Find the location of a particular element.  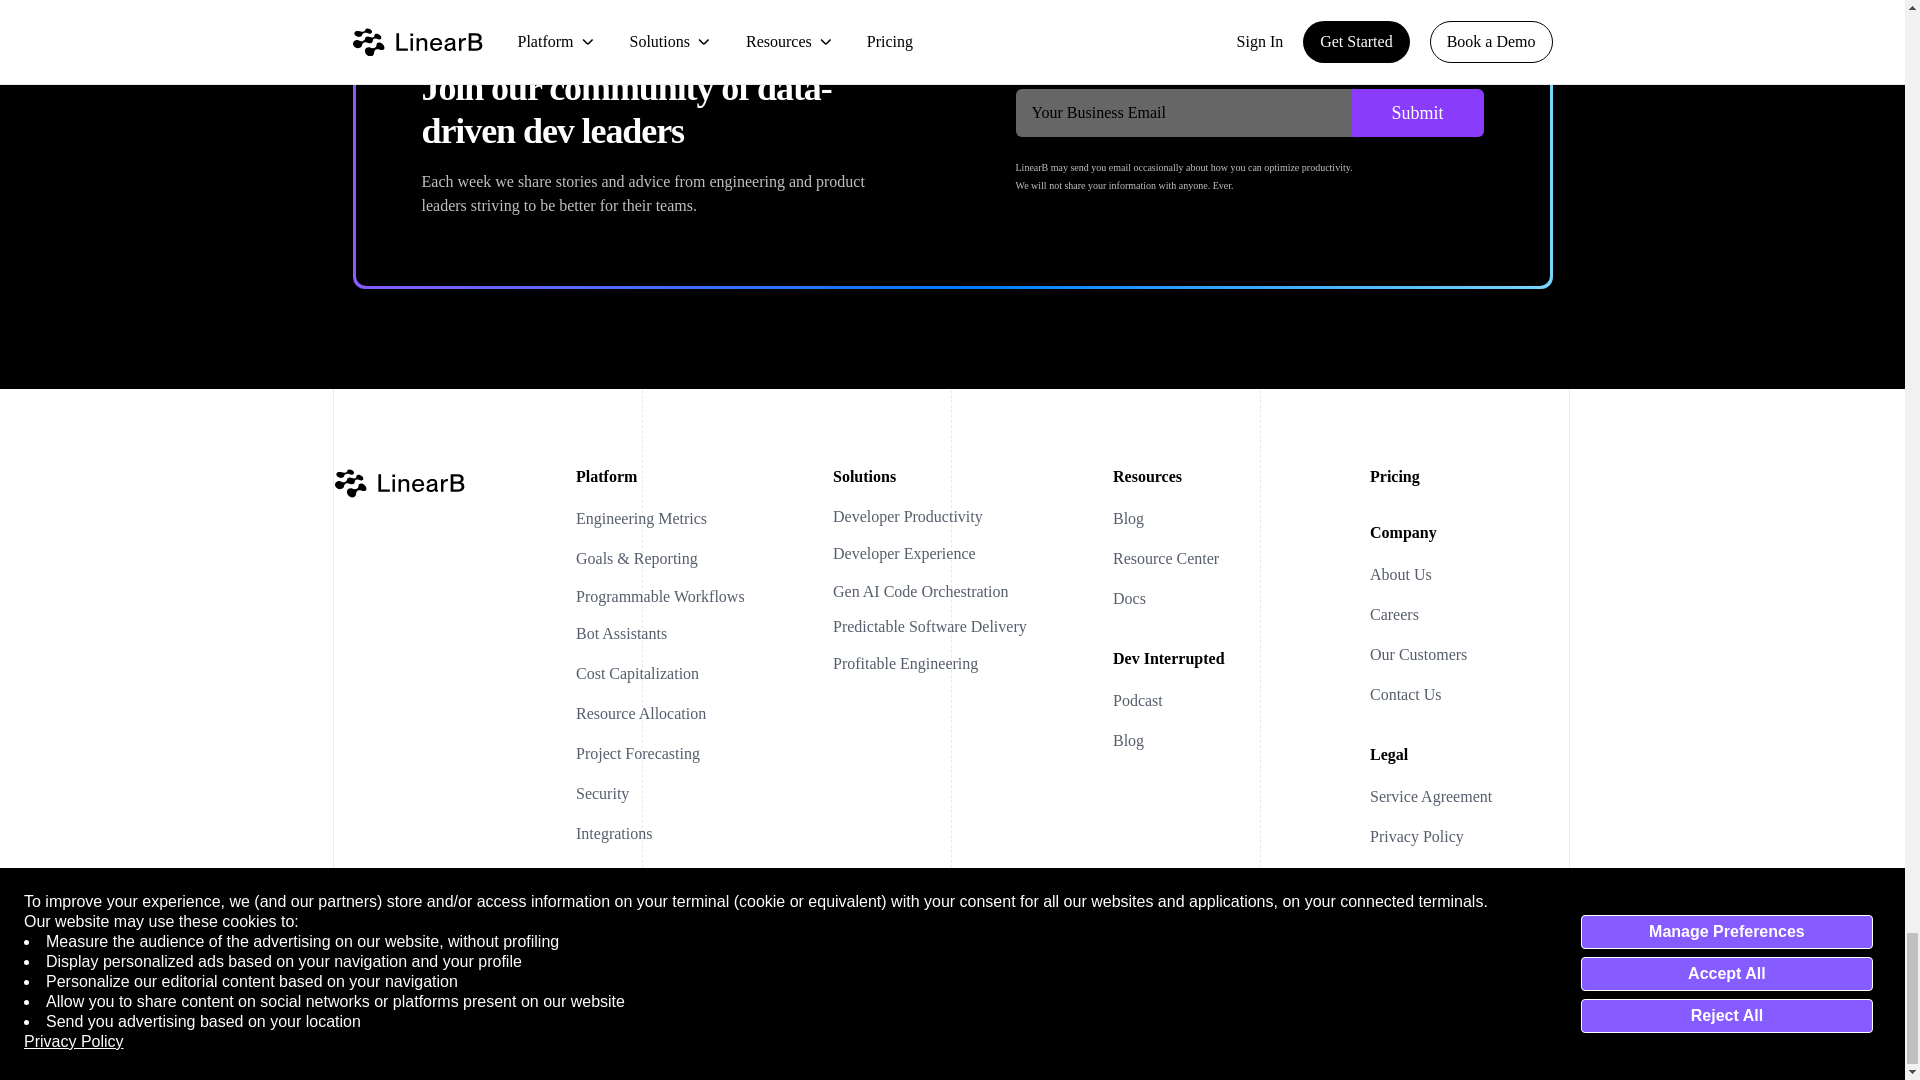

LinearB is located at coordinates (399, 482).